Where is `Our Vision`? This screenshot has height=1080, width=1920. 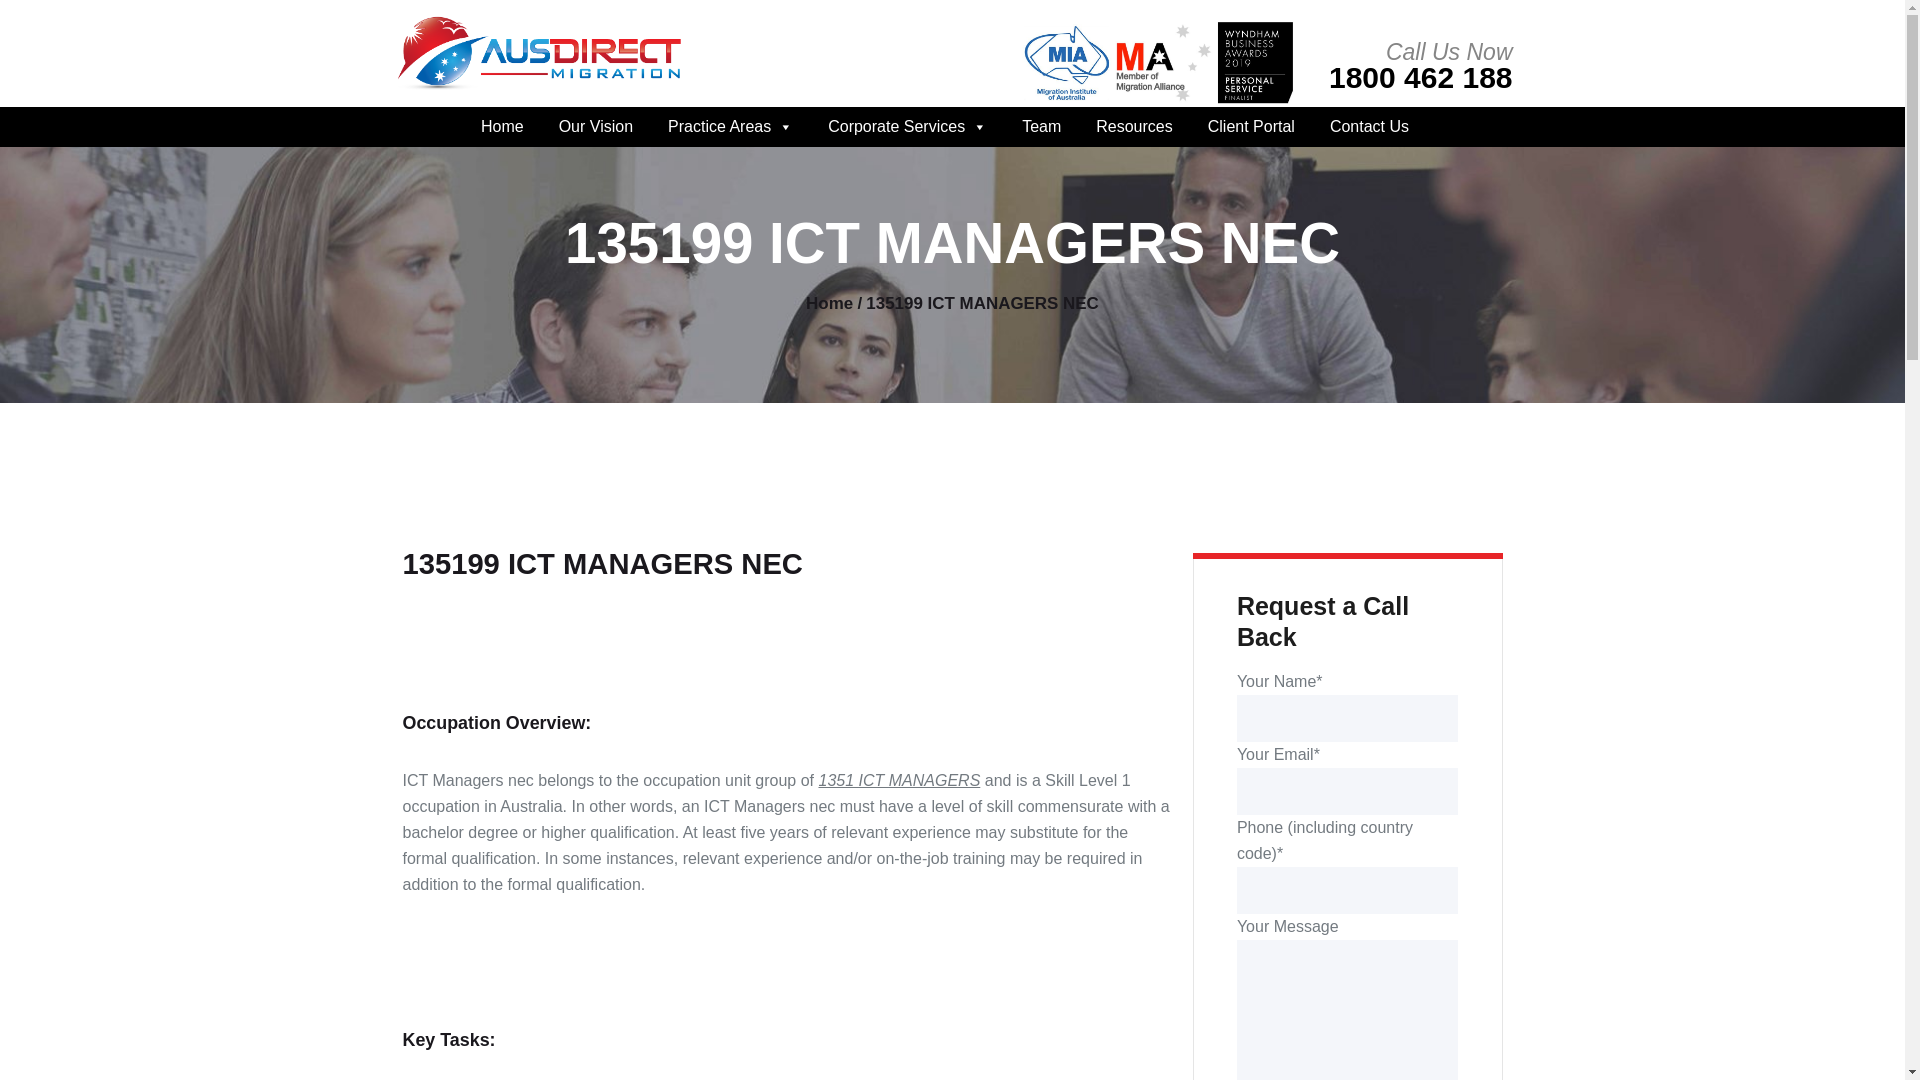 Our Vision is located at coordinates (596, 126).